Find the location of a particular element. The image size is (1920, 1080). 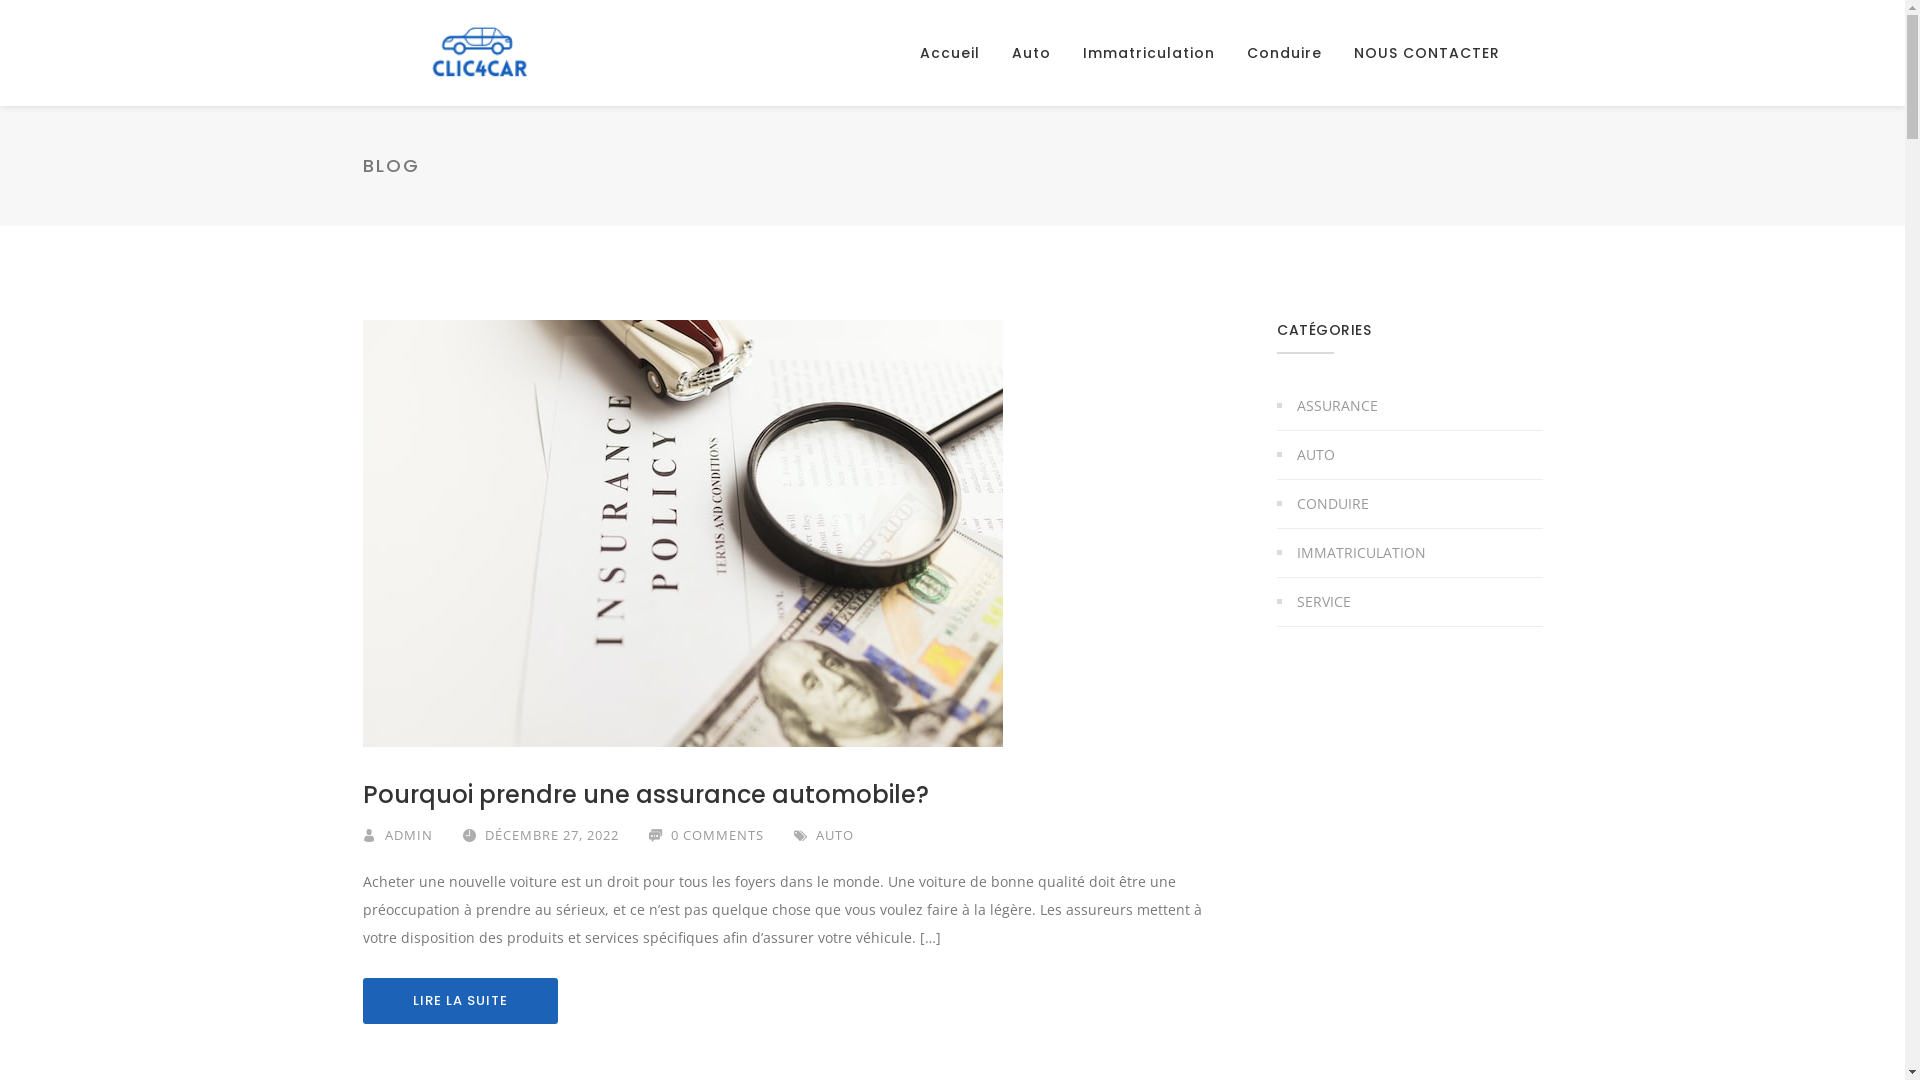

Pourquoi prendre une assurance automobile? is located at coordinates (645, 794).